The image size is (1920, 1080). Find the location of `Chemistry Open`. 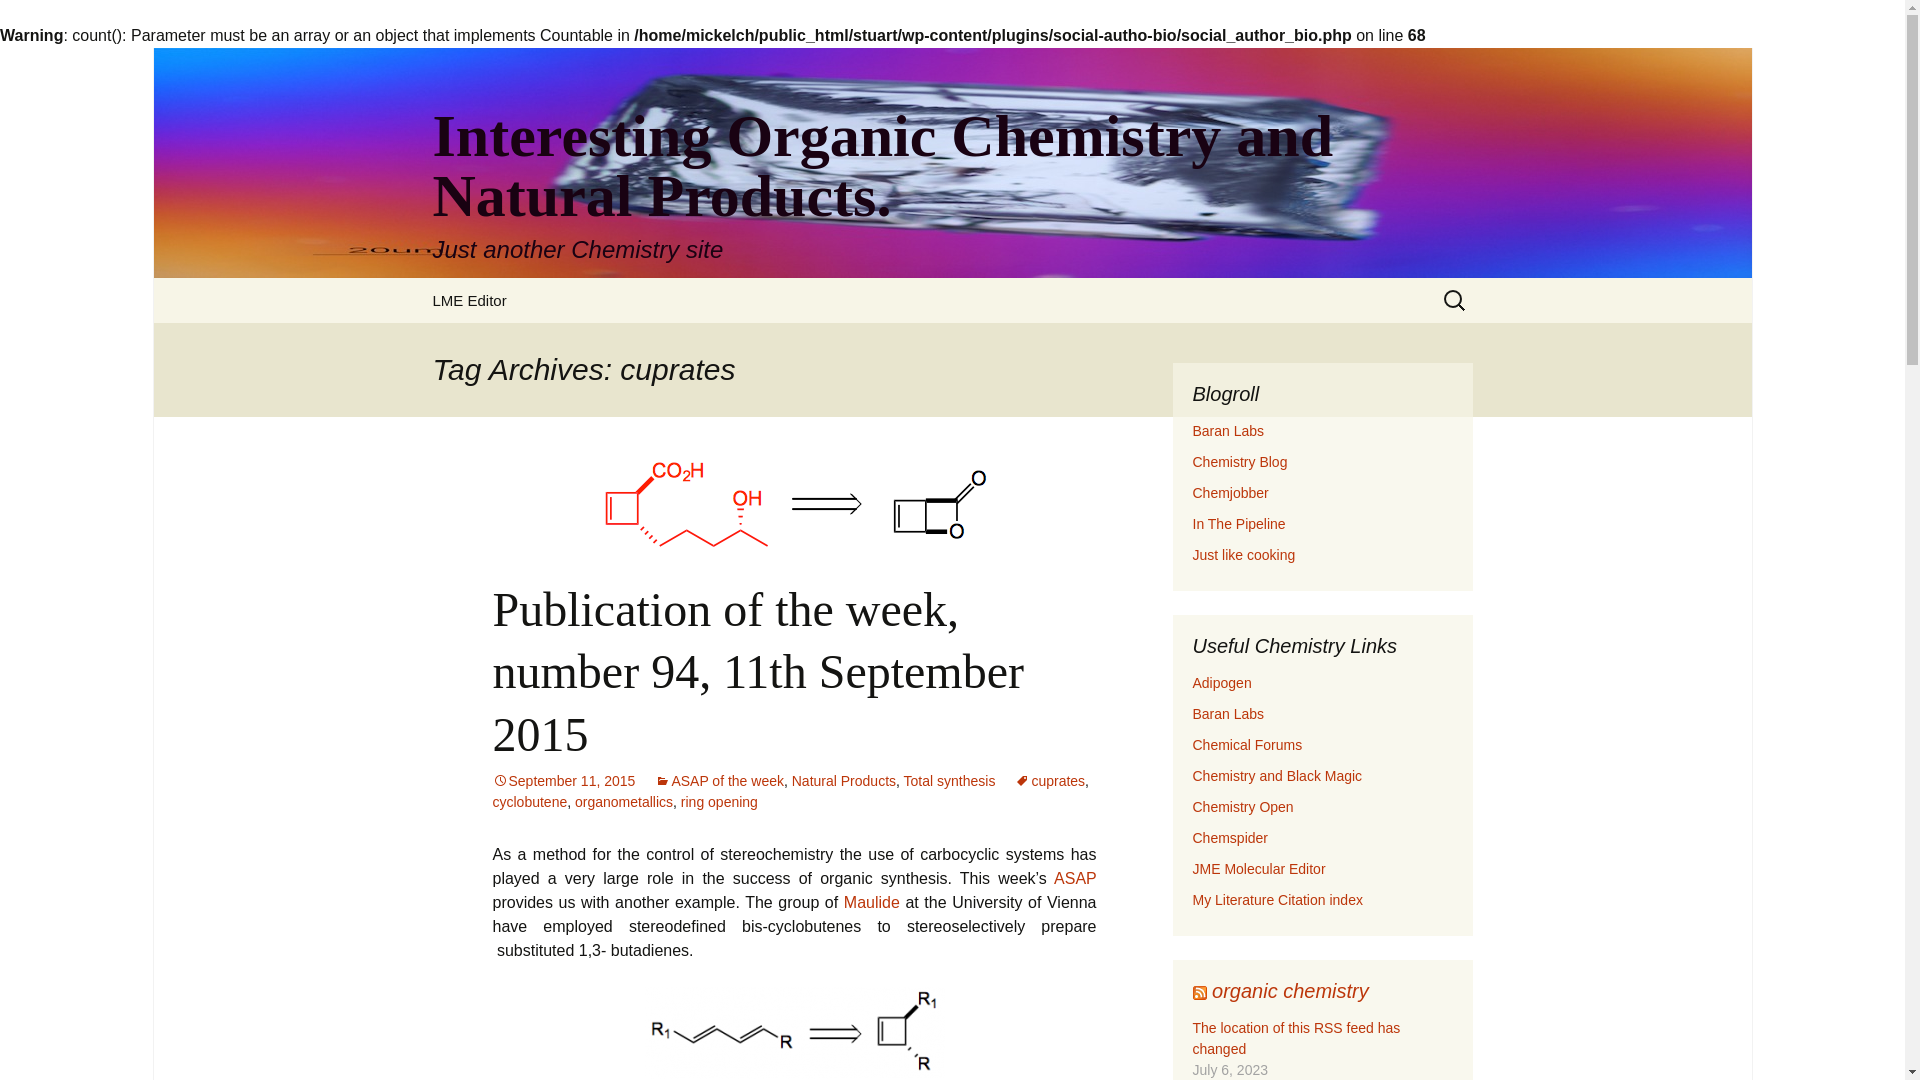

Chemistry Open is located at coordinates (1242, 807).